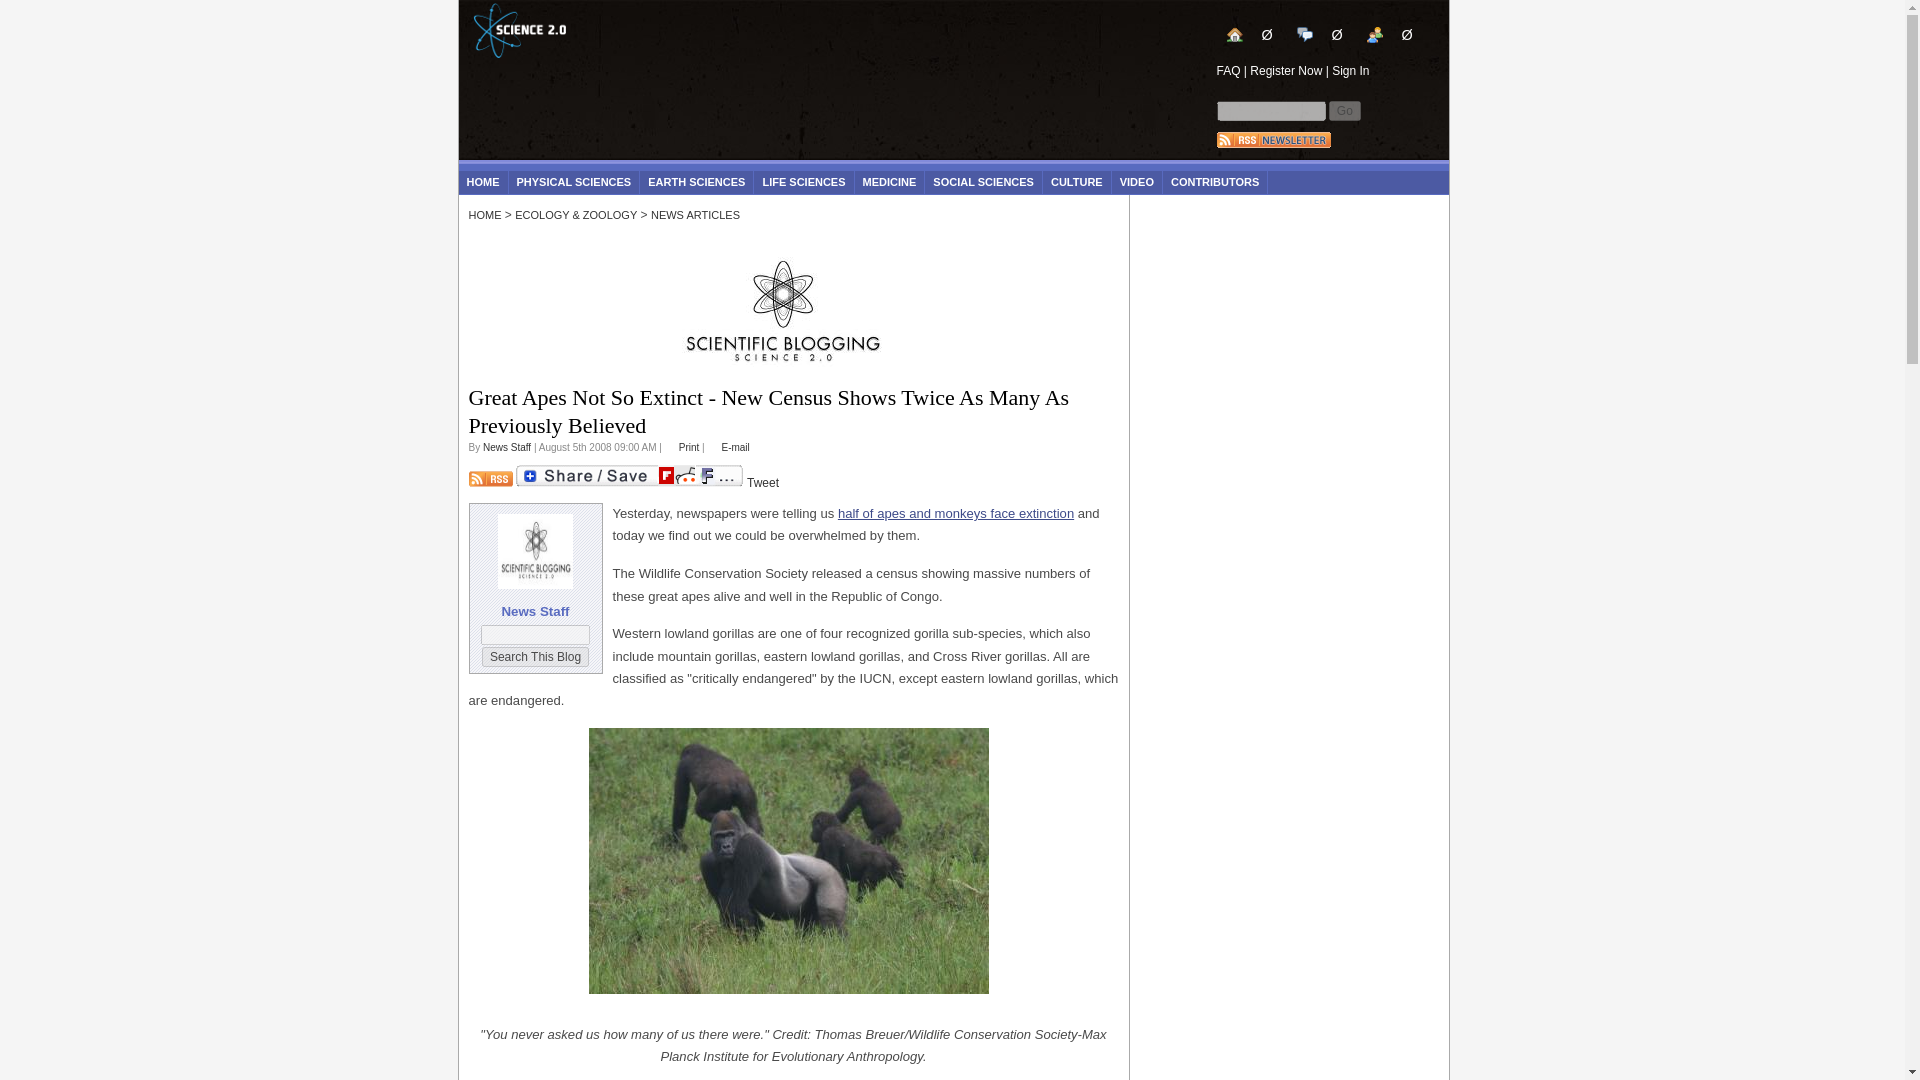  What do you see at coordinates (1390, 34) in the screenshot?
I see `Sign in and see comments by people on your friends list...` at bounding box center [1390, 34].